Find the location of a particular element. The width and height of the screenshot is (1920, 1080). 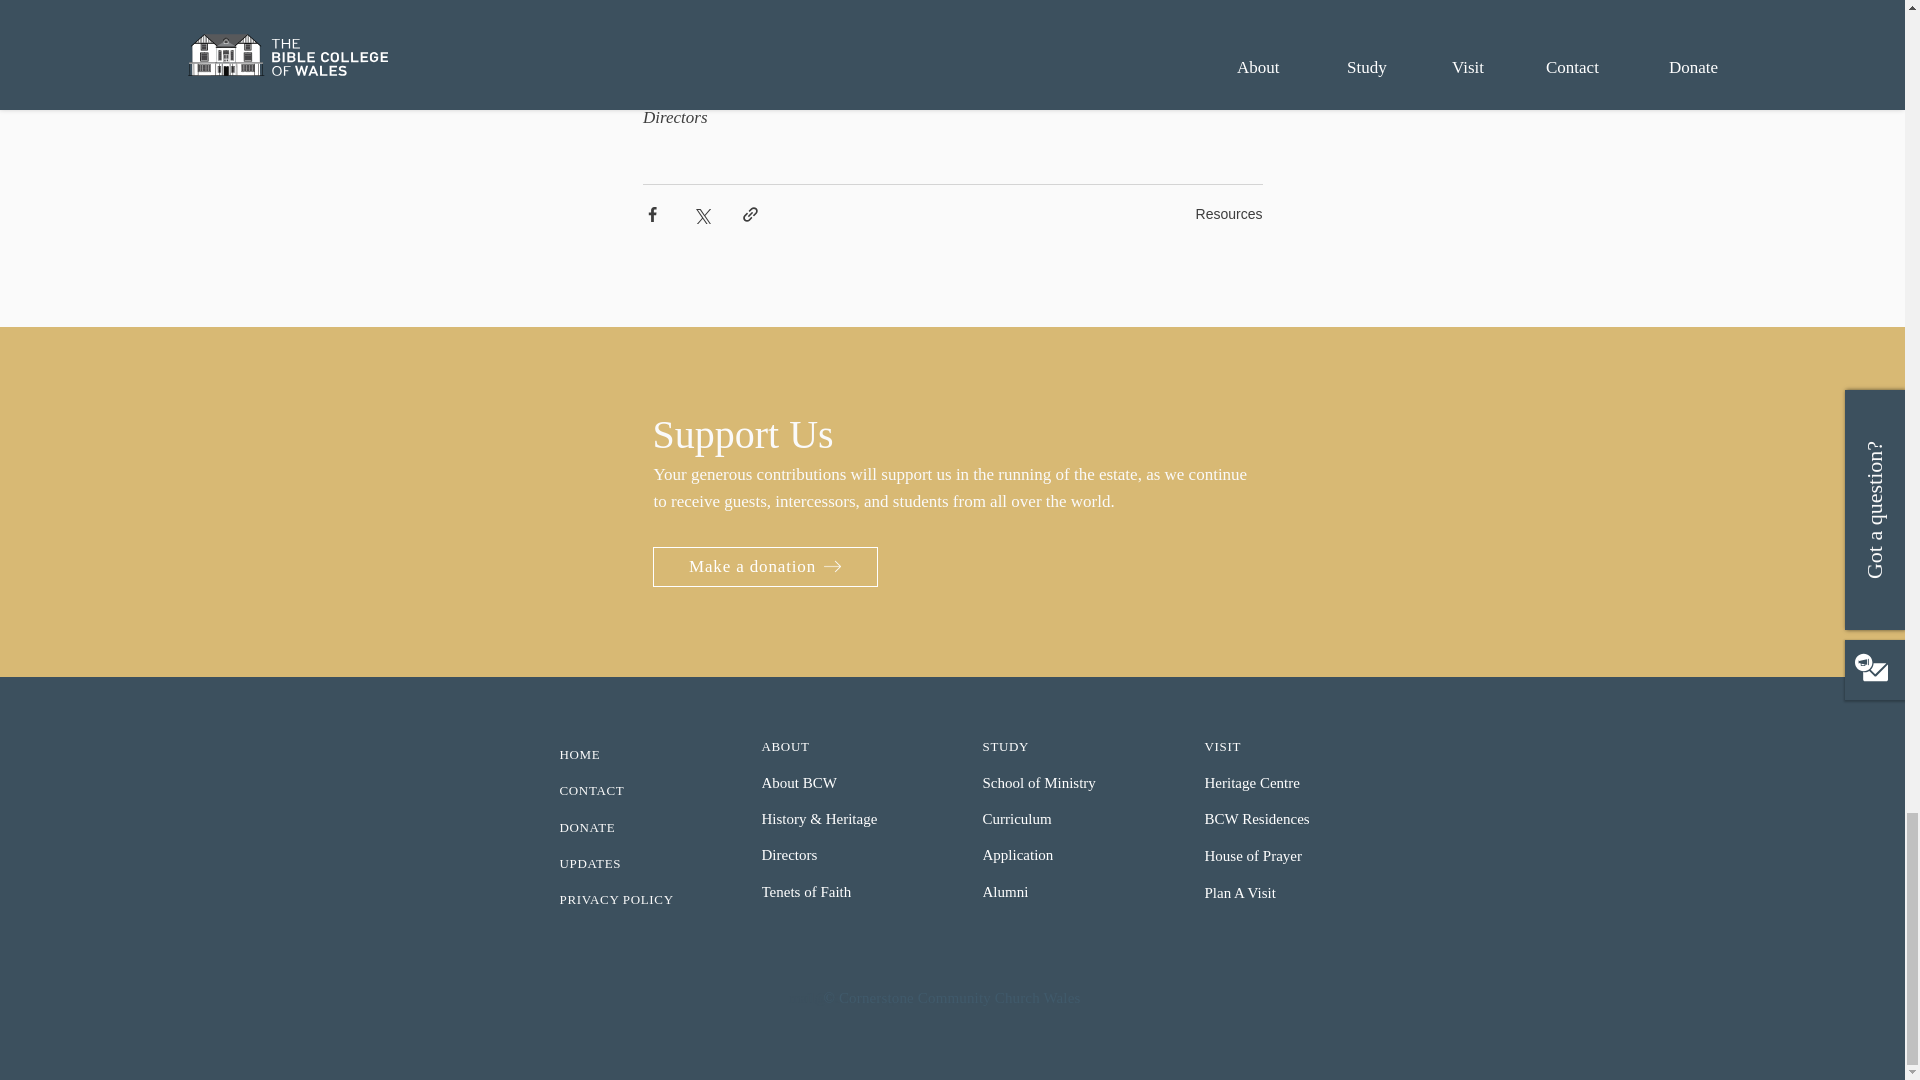

About BCW is located at coordinates (842, 783).